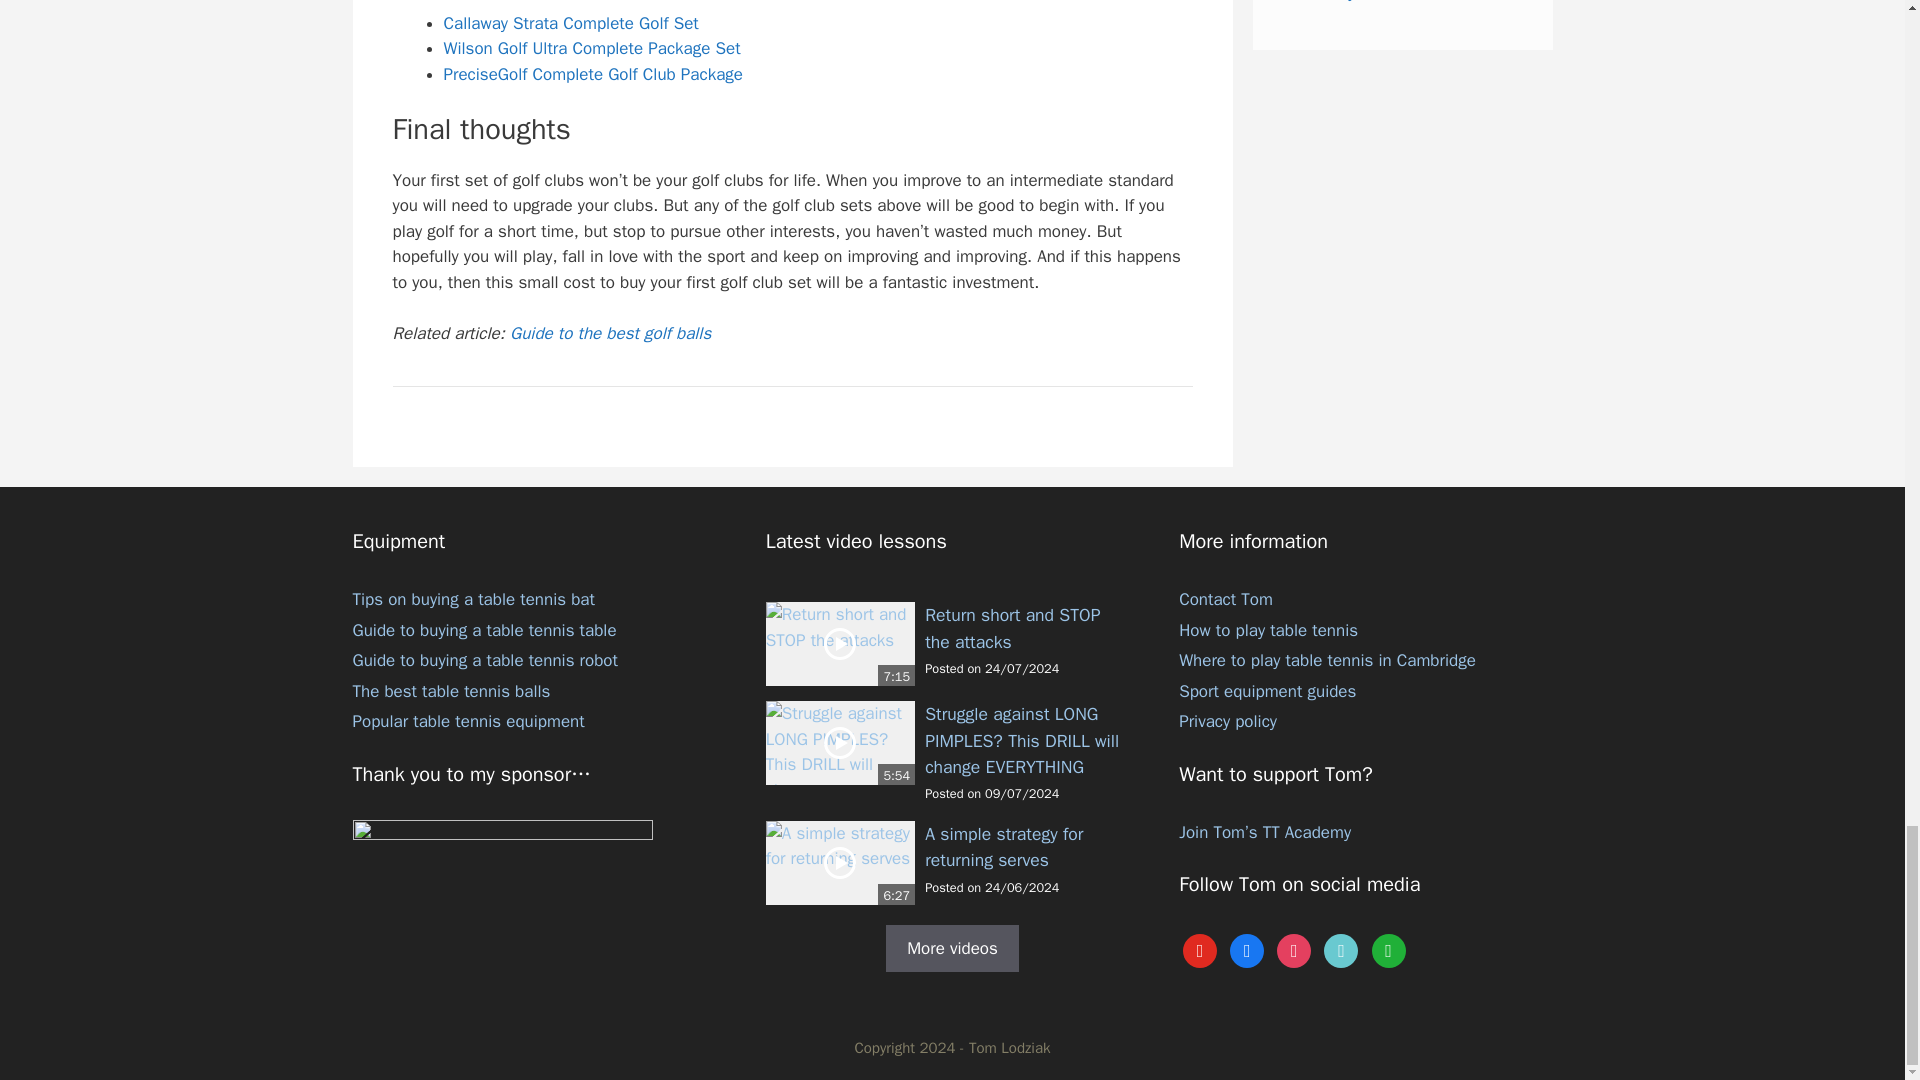  Describe the element at coordinates (570, 22) in the screenshot. I see `Callaway Strata Complete Golf Set` at that location.